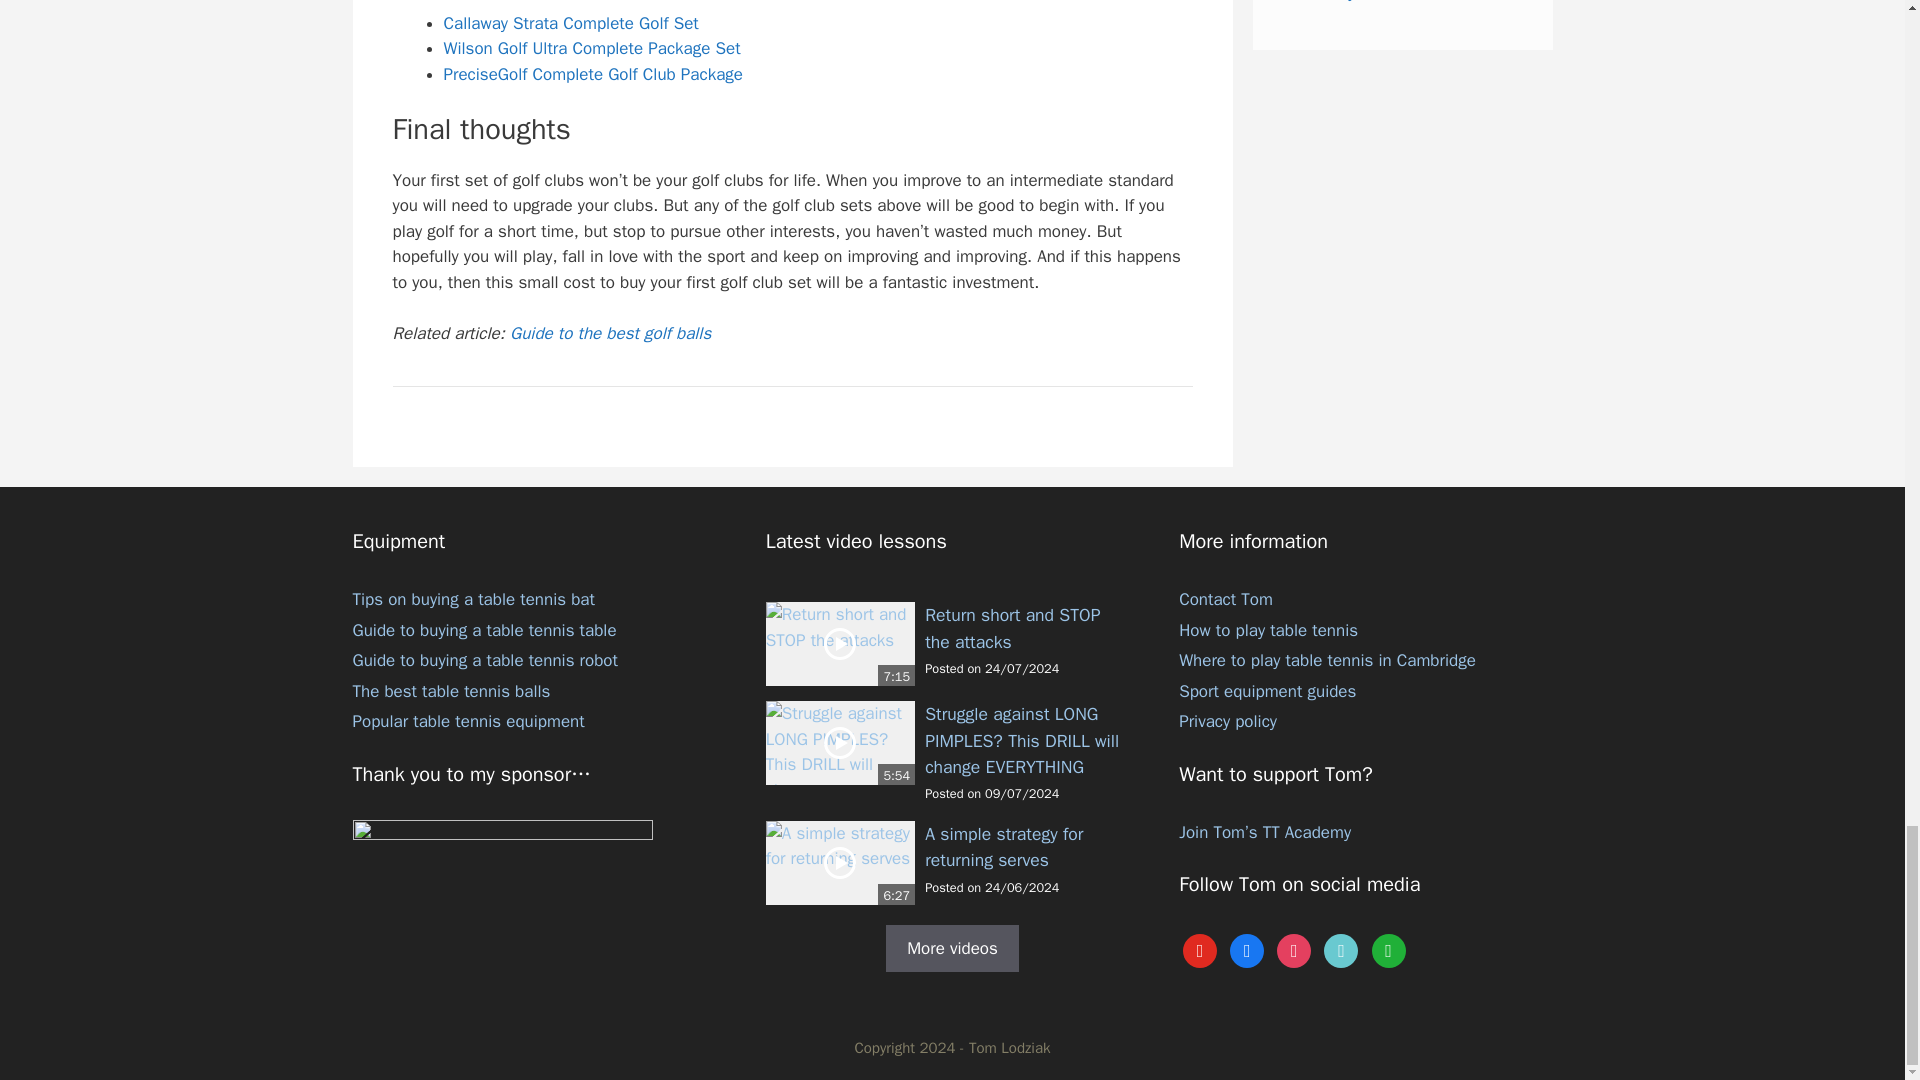  Describe the element at coordinates (570, 22) in the screenshot. I see `Callaway Strata Complete Golf Set` at that location.